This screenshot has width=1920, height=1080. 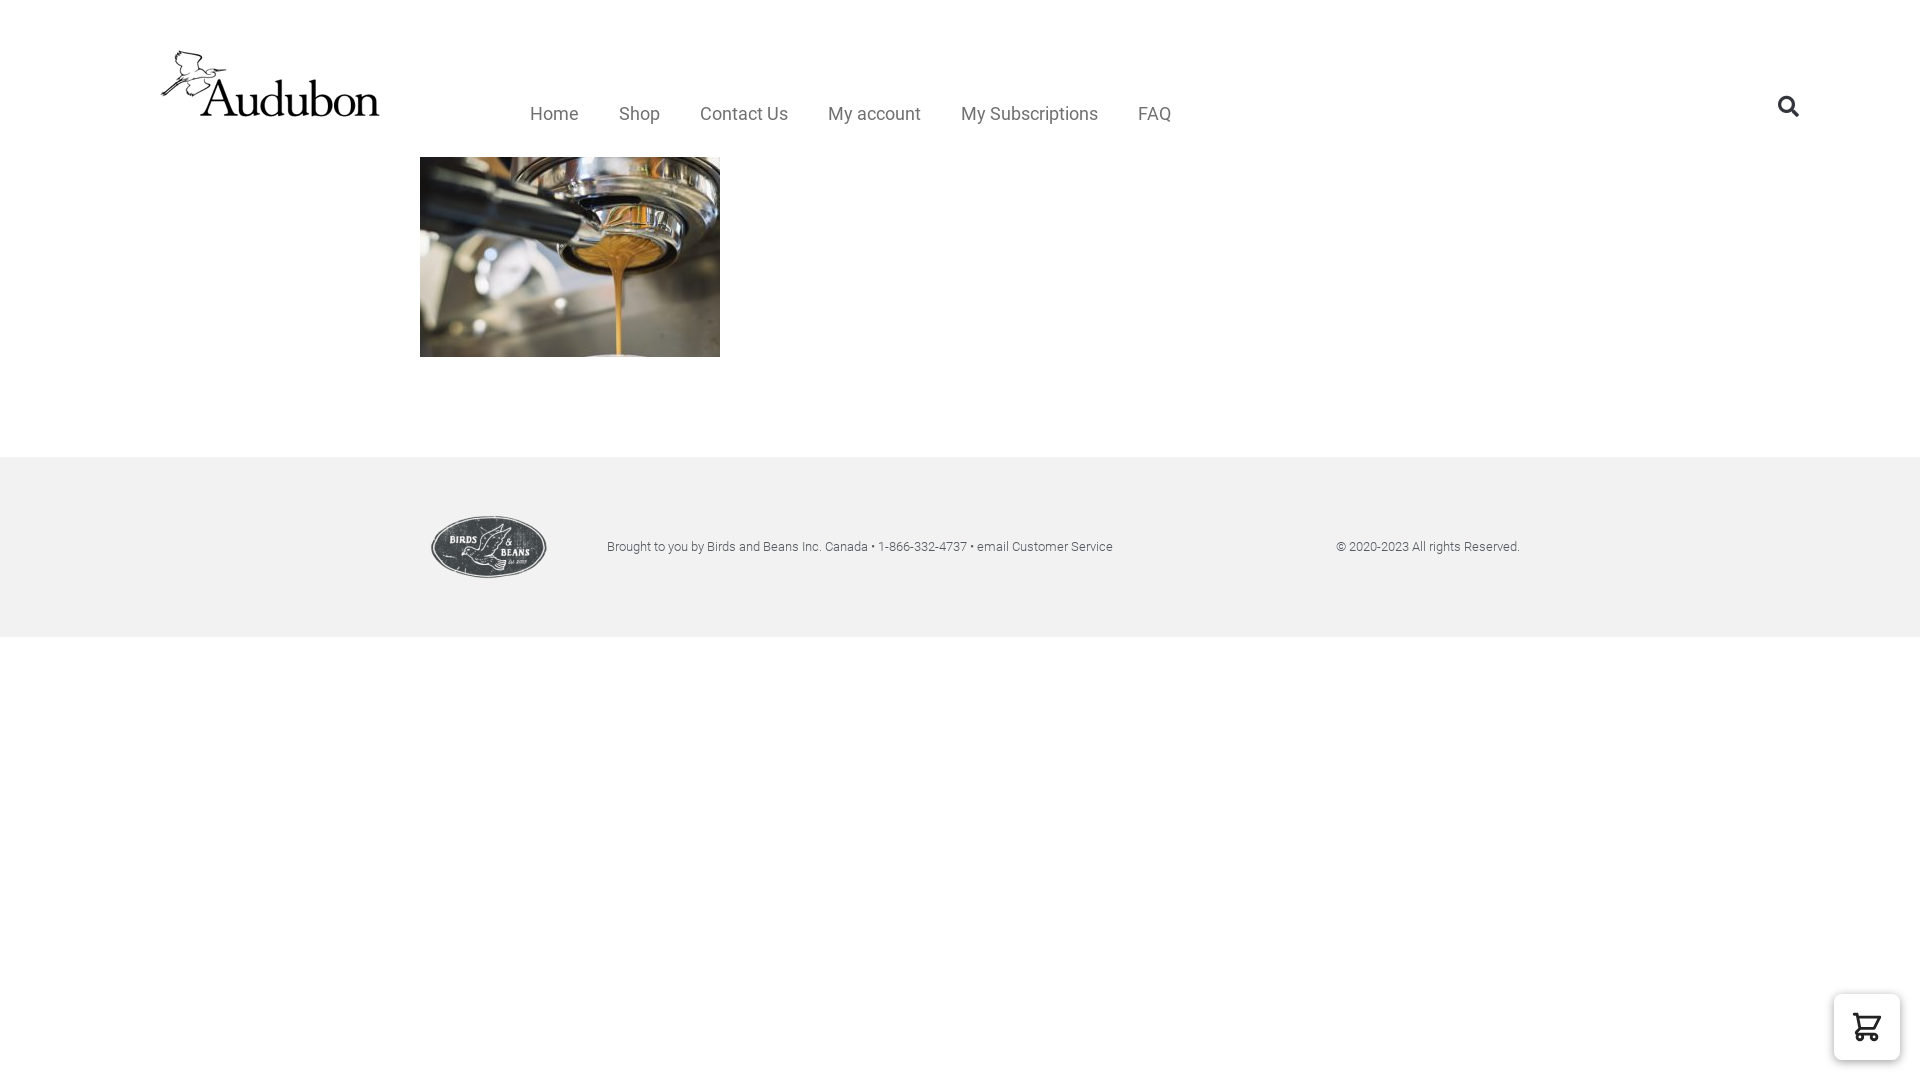 I want to click on Home, so click(x=554, y=114).